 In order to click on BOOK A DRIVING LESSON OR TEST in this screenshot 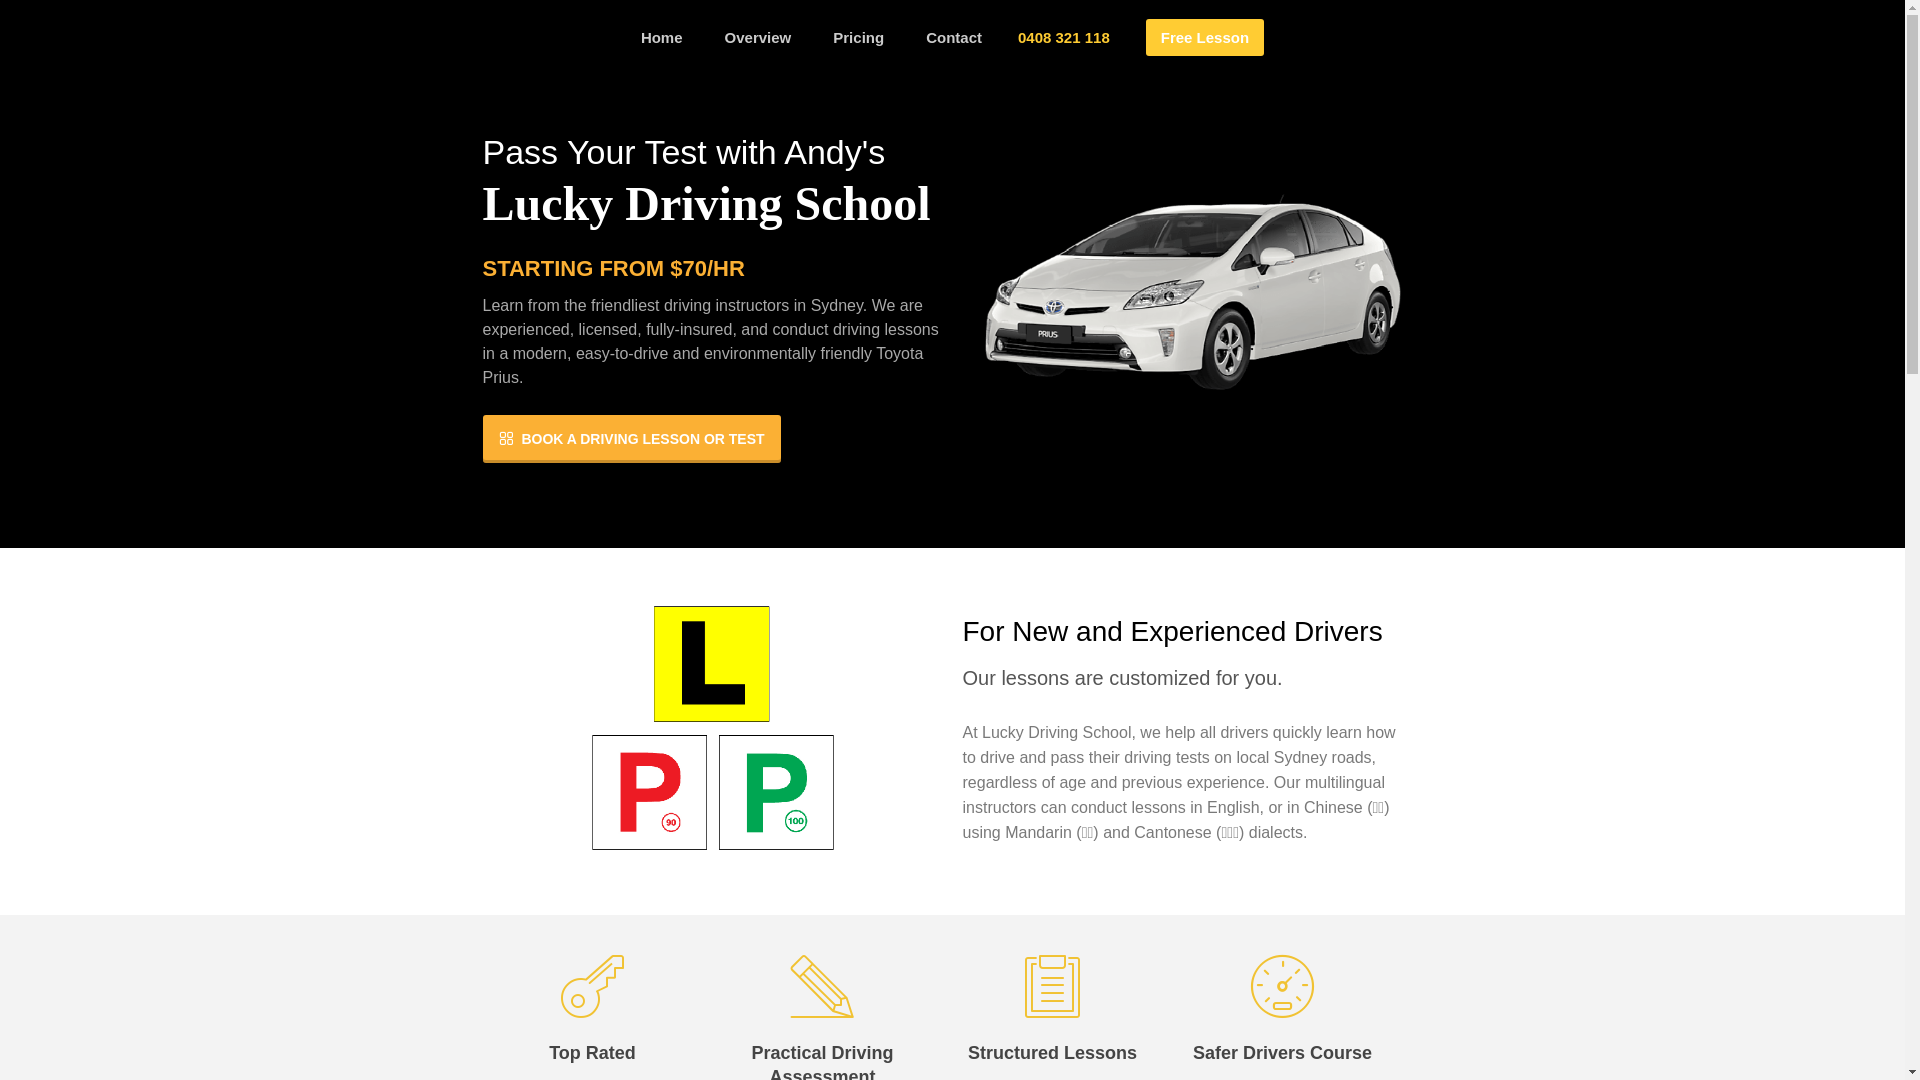, I will do `click(631, 439)`.